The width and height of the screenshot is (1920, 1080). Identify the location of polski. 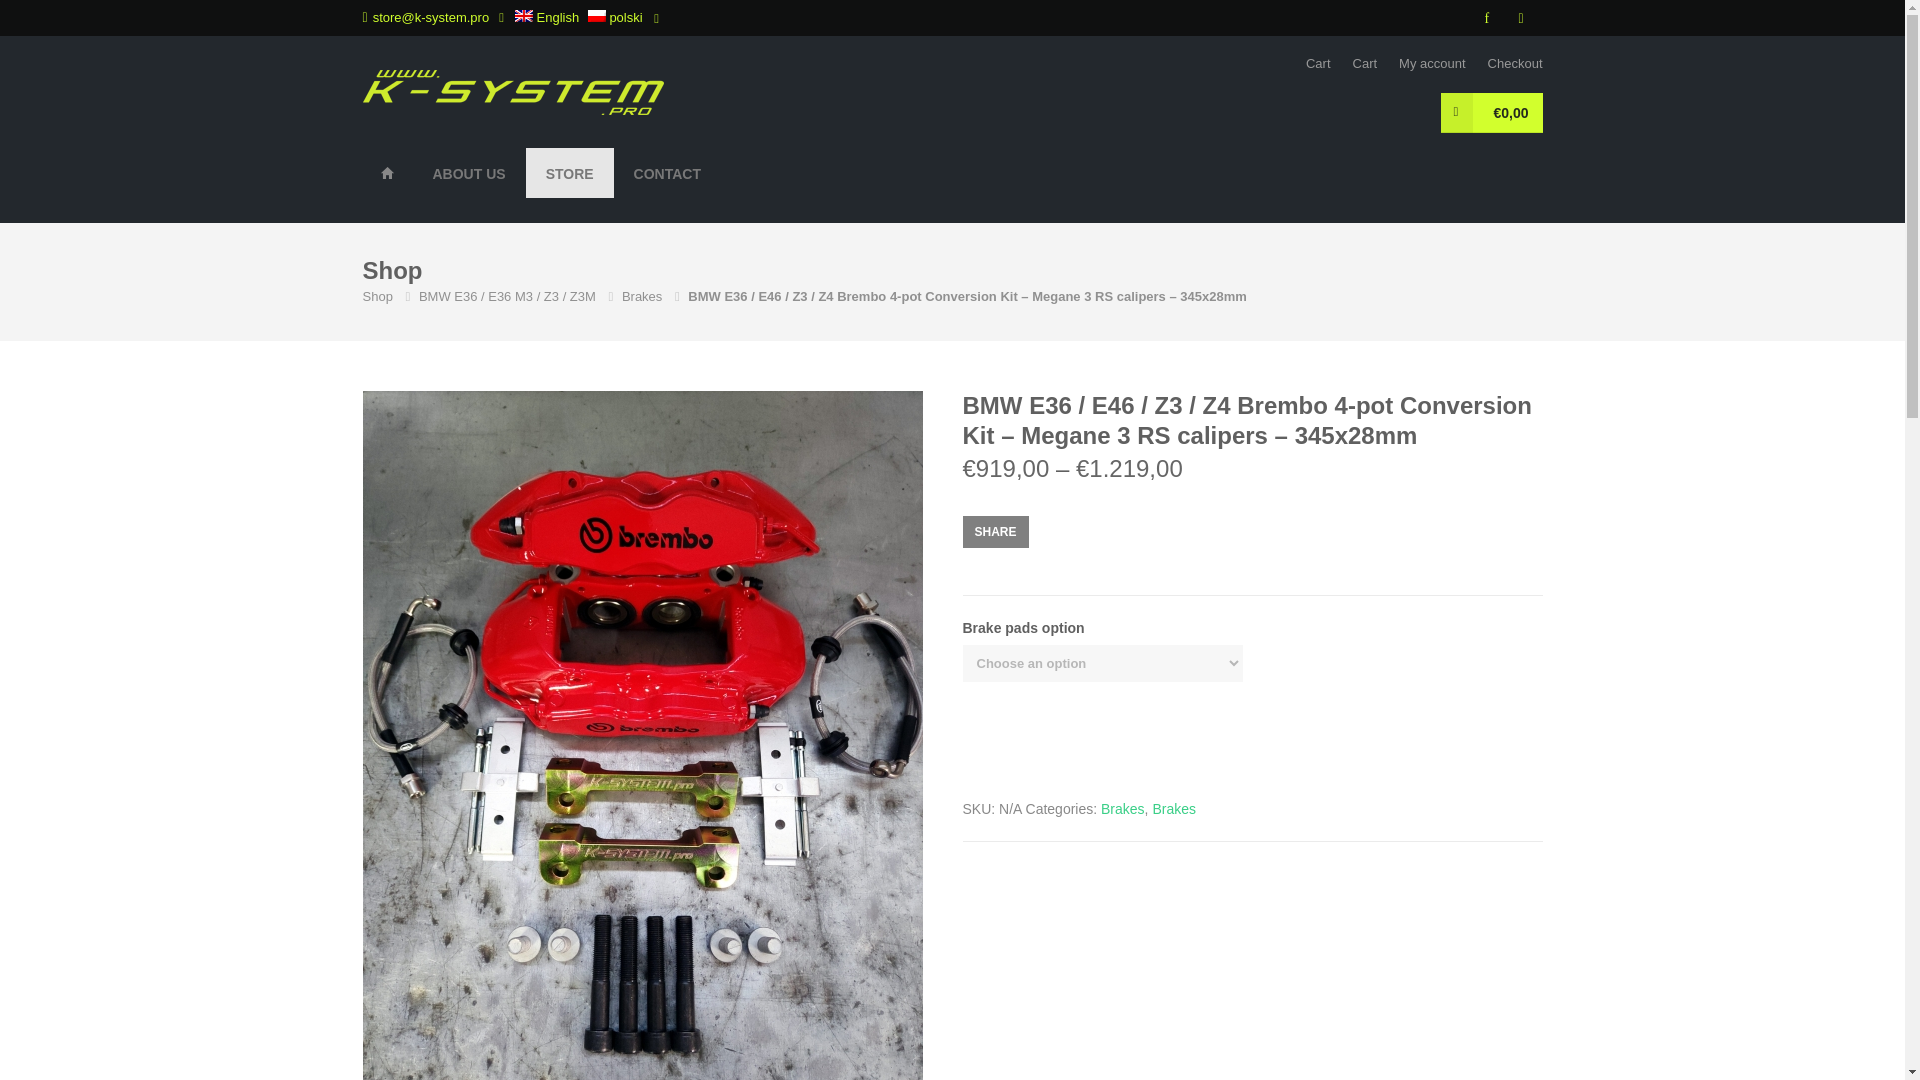
(615, 16).